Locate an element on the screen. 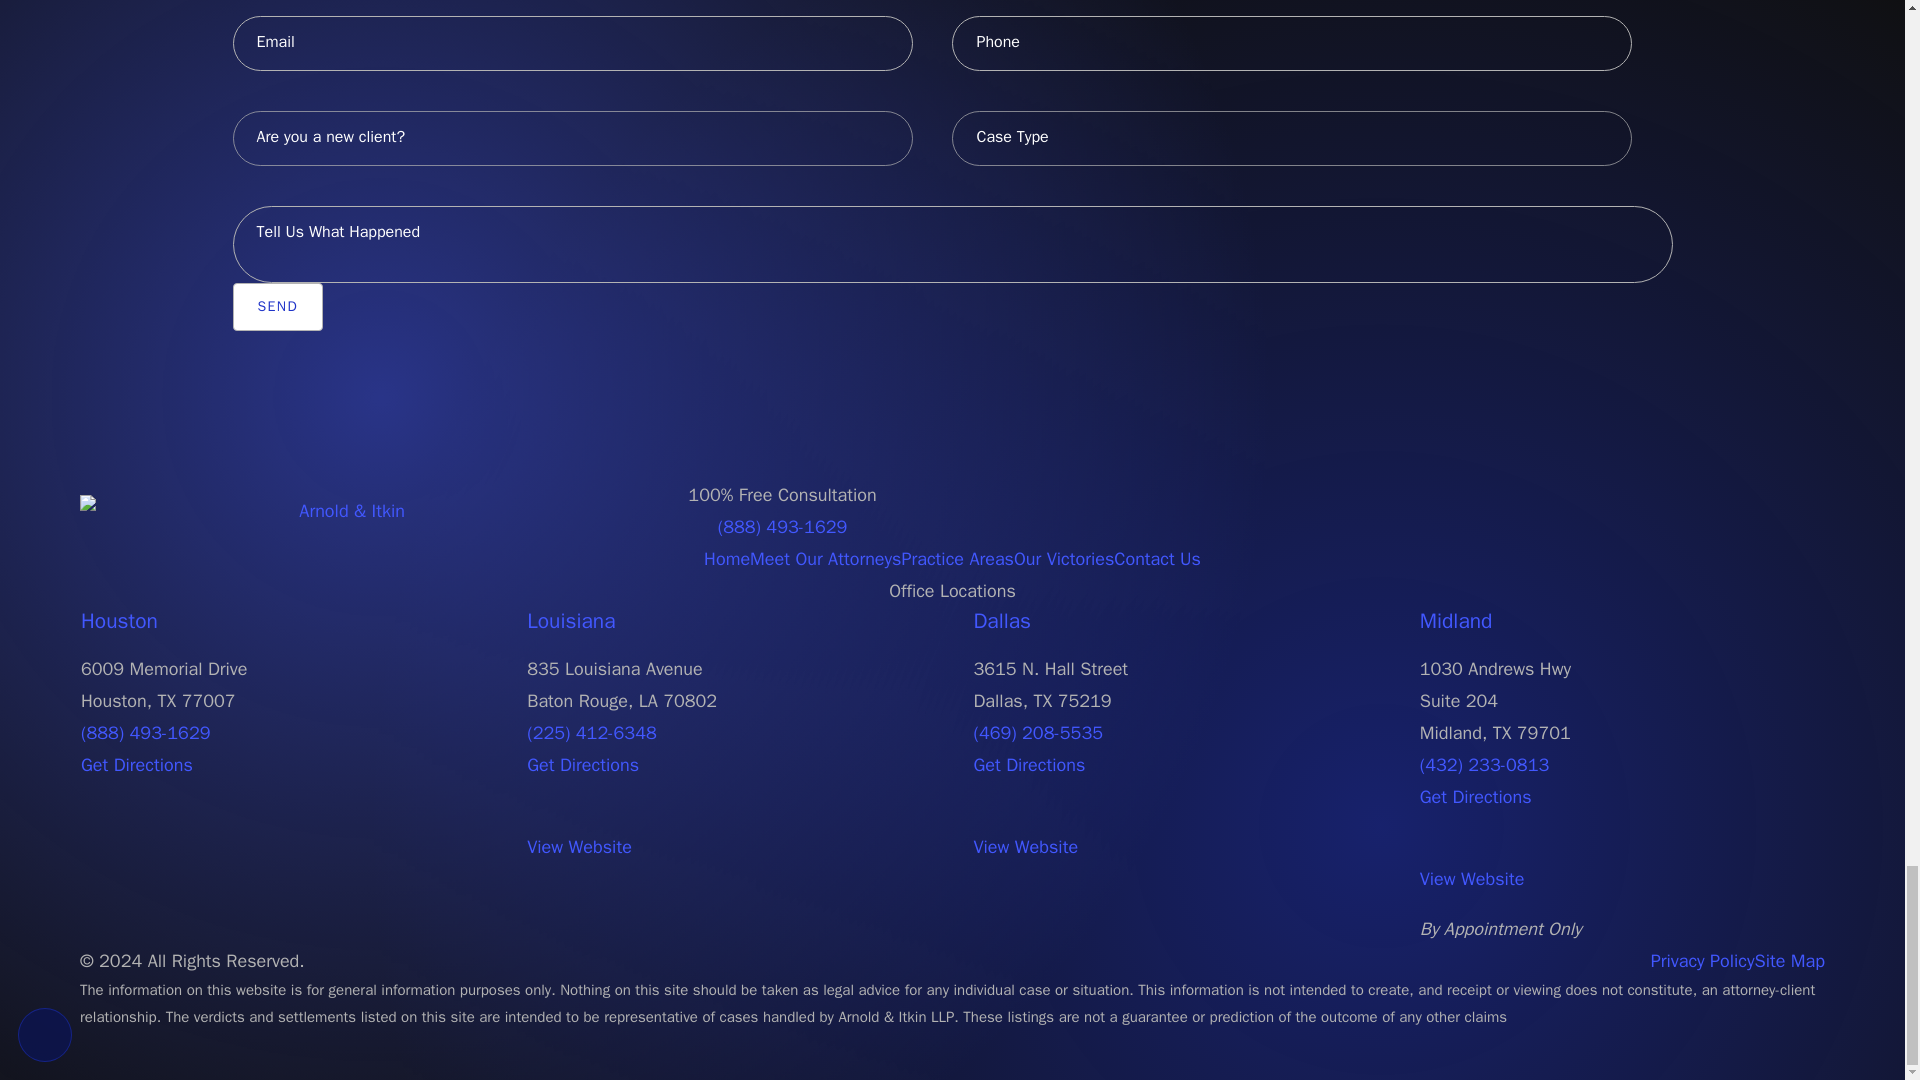  YouTube is located at coordinates (1780, 510).